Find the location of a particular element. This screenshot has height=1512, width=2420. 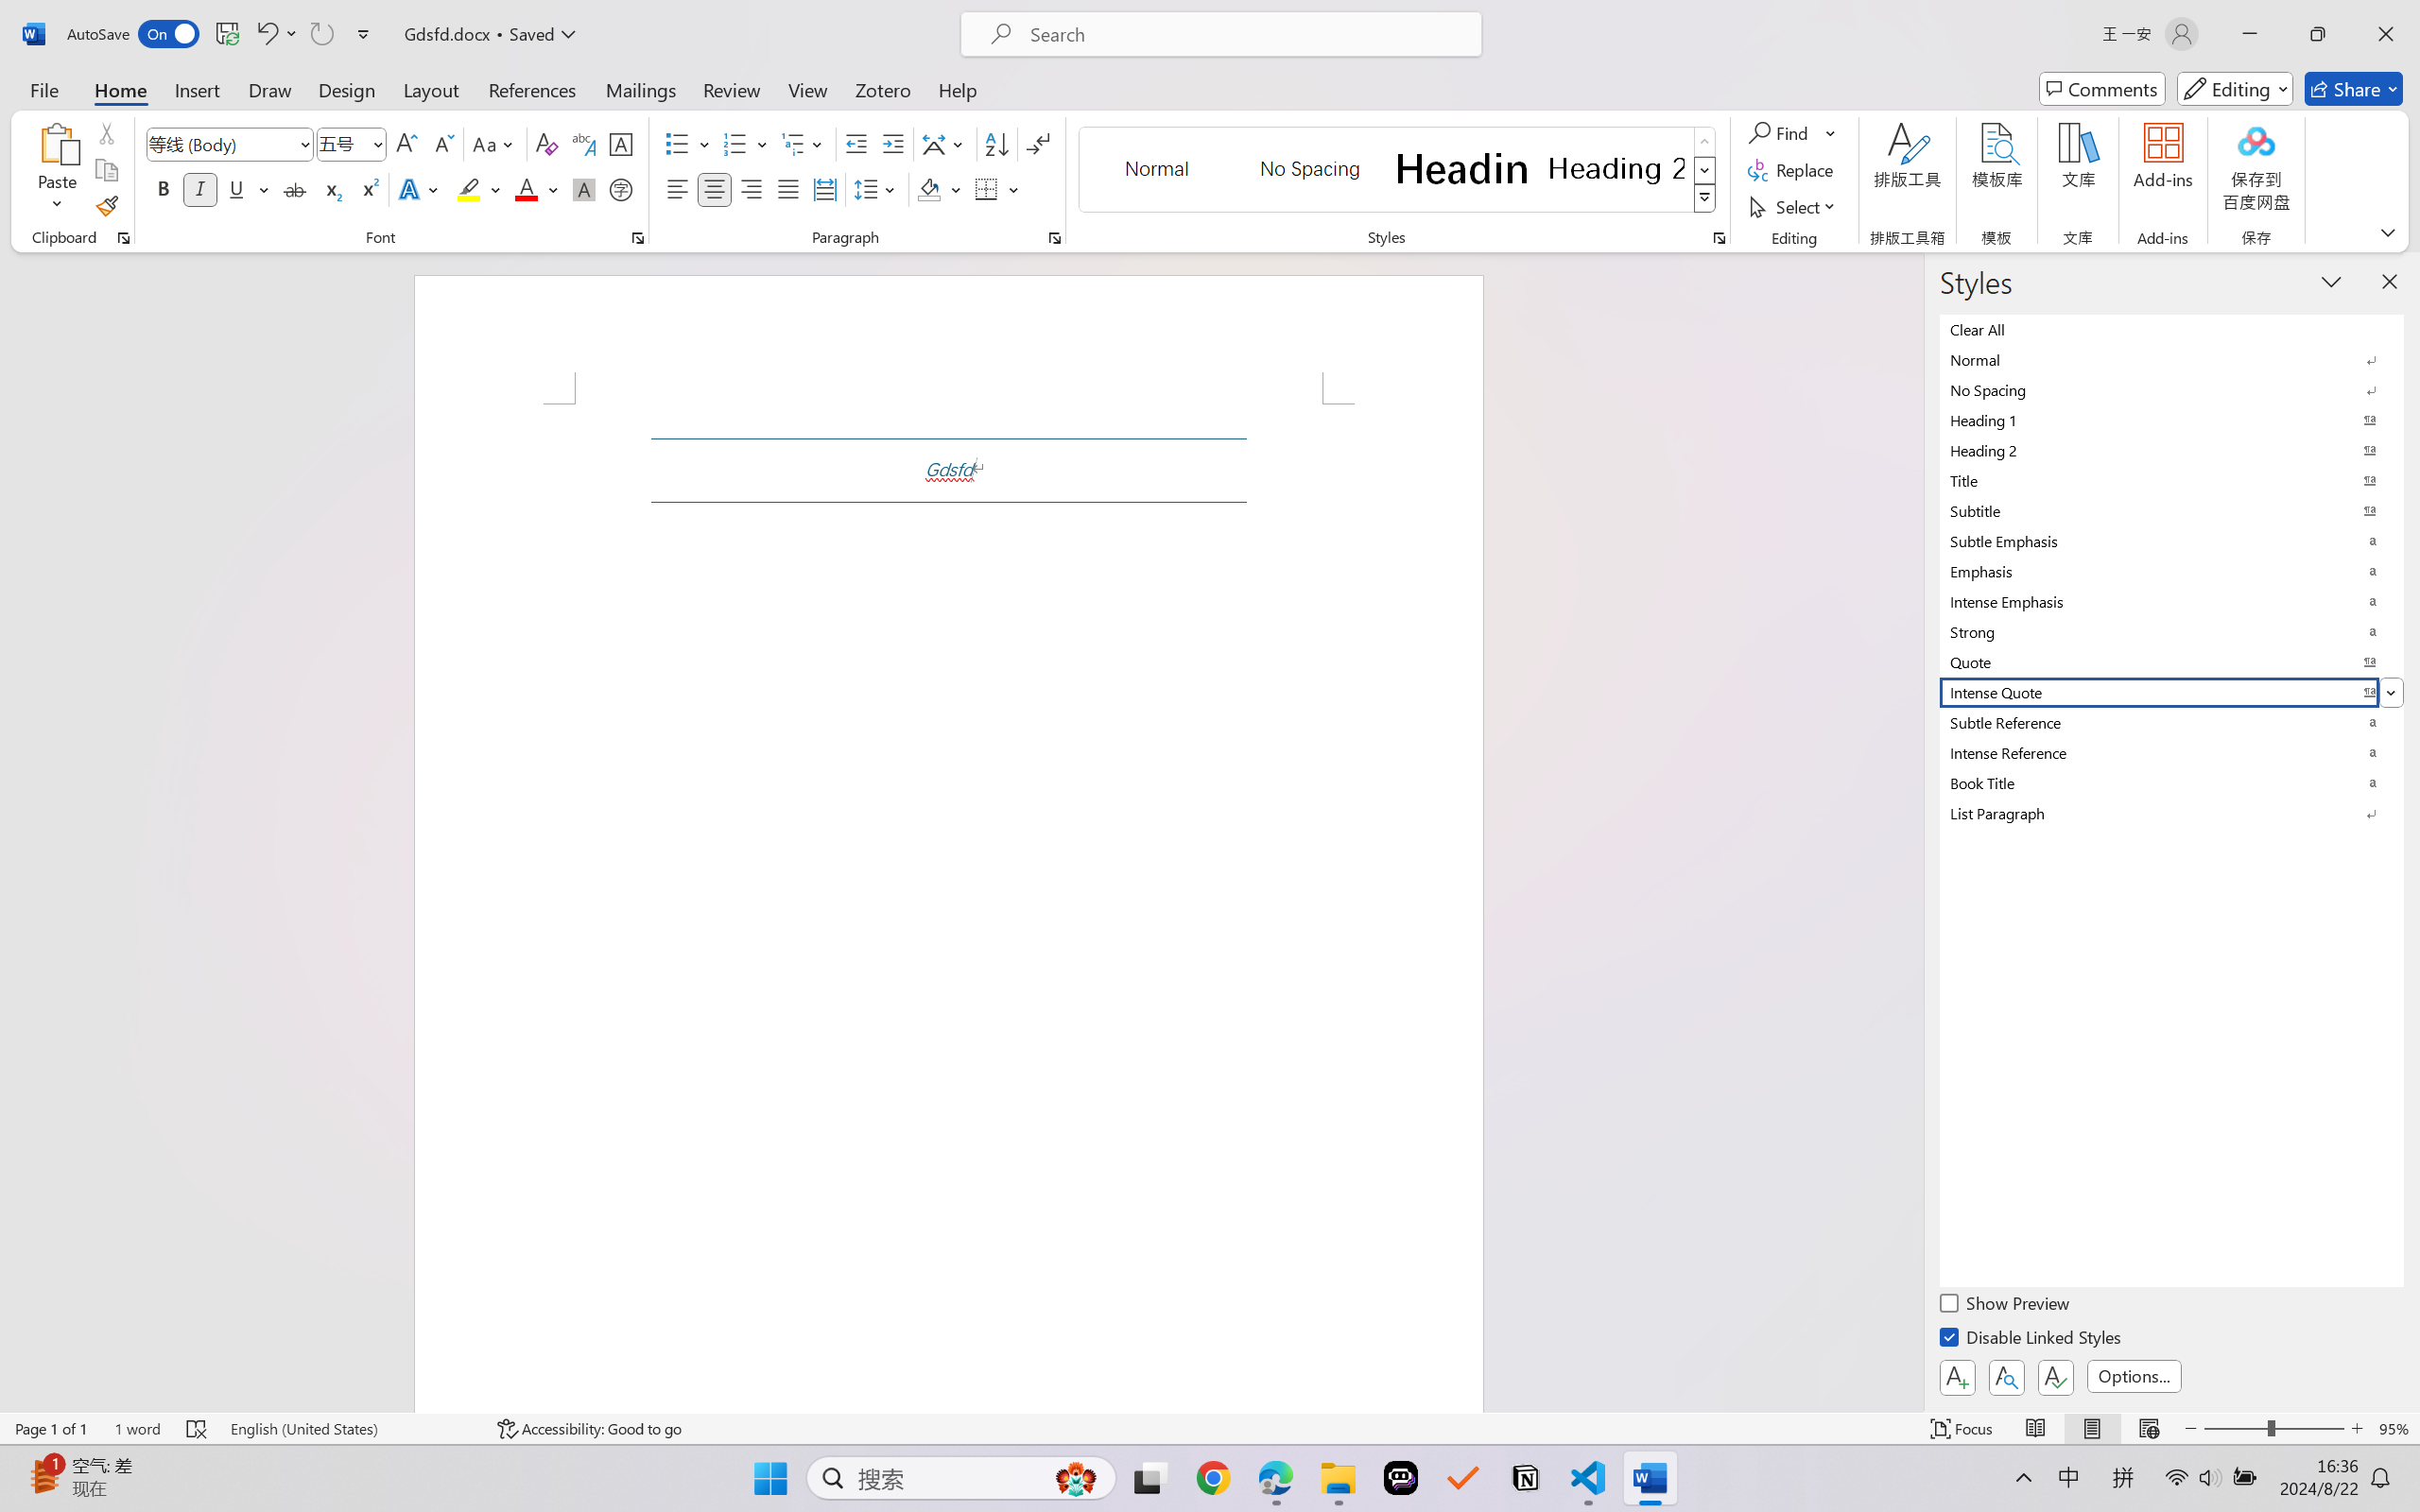

Book Title is located at coordinates (2172, 782).